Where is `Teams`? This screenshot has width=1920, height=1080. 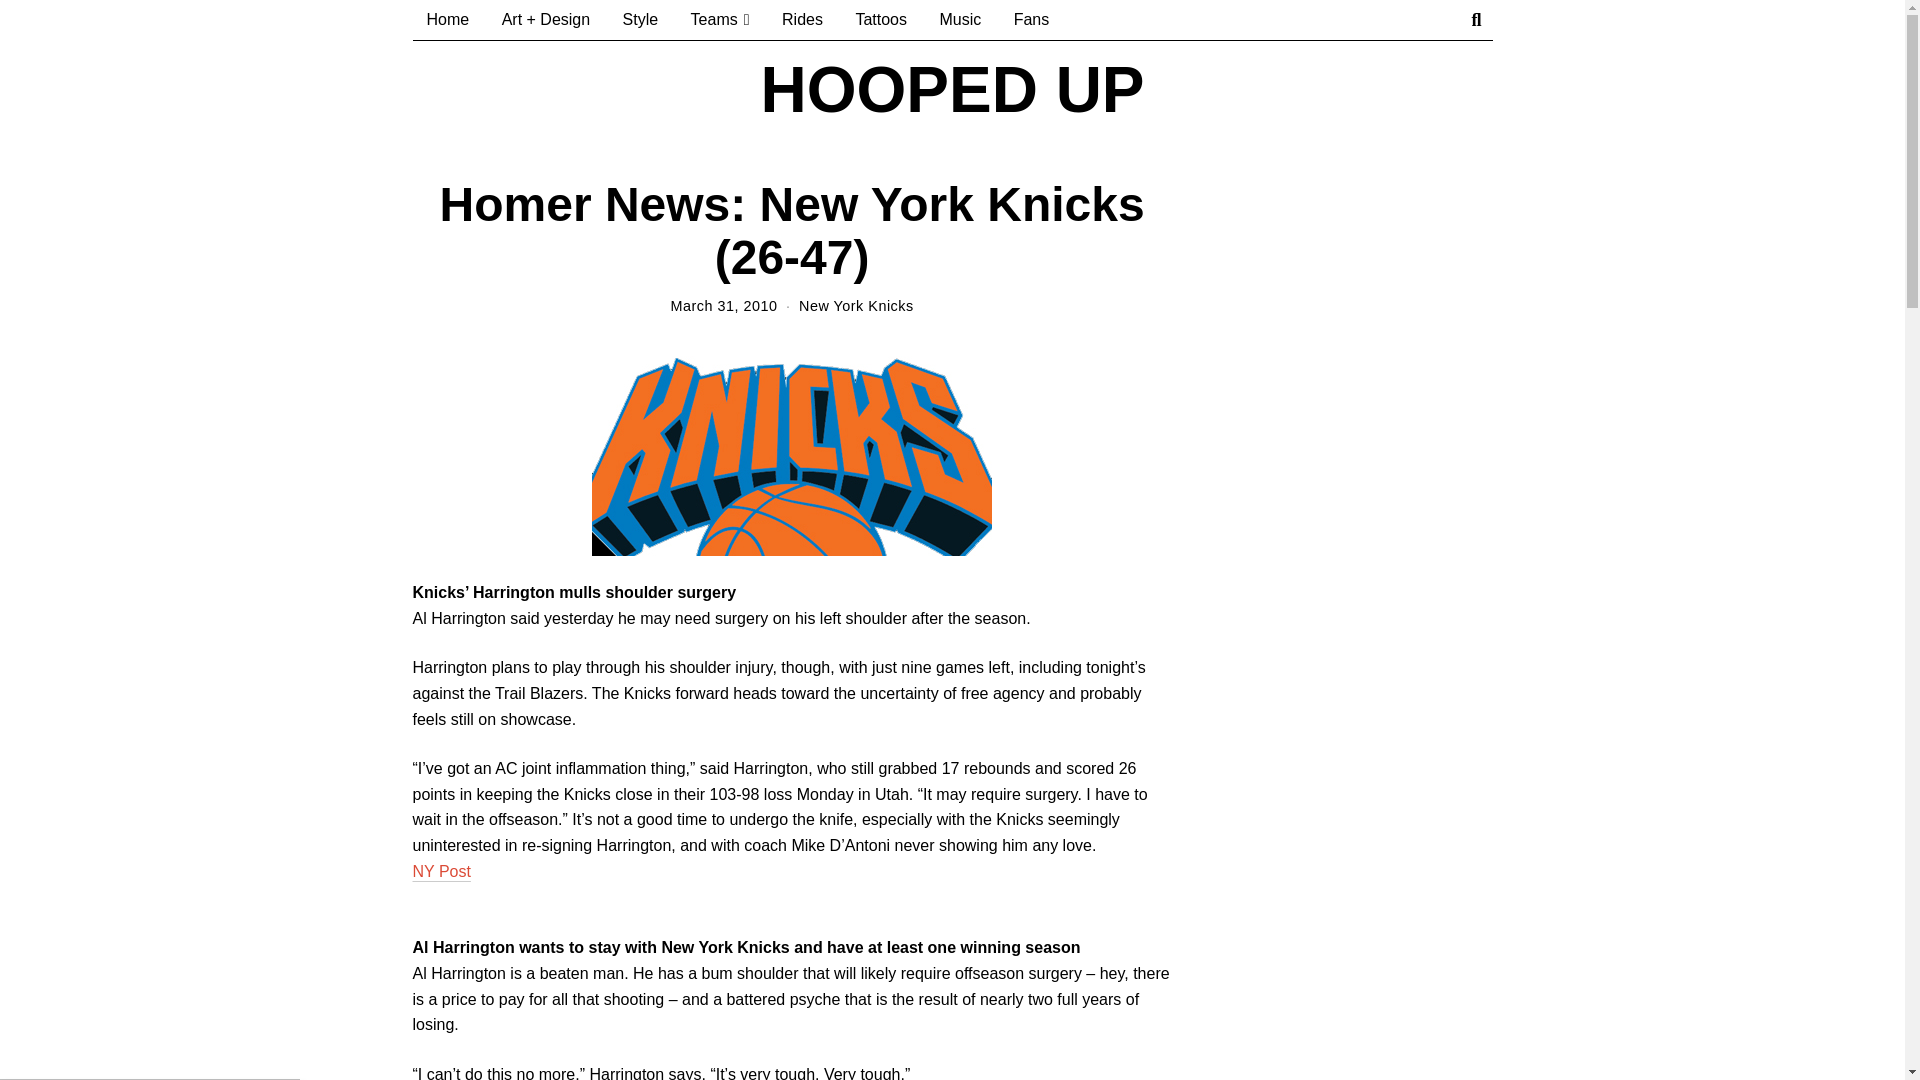
Teams is located at coordinates (720, 20).